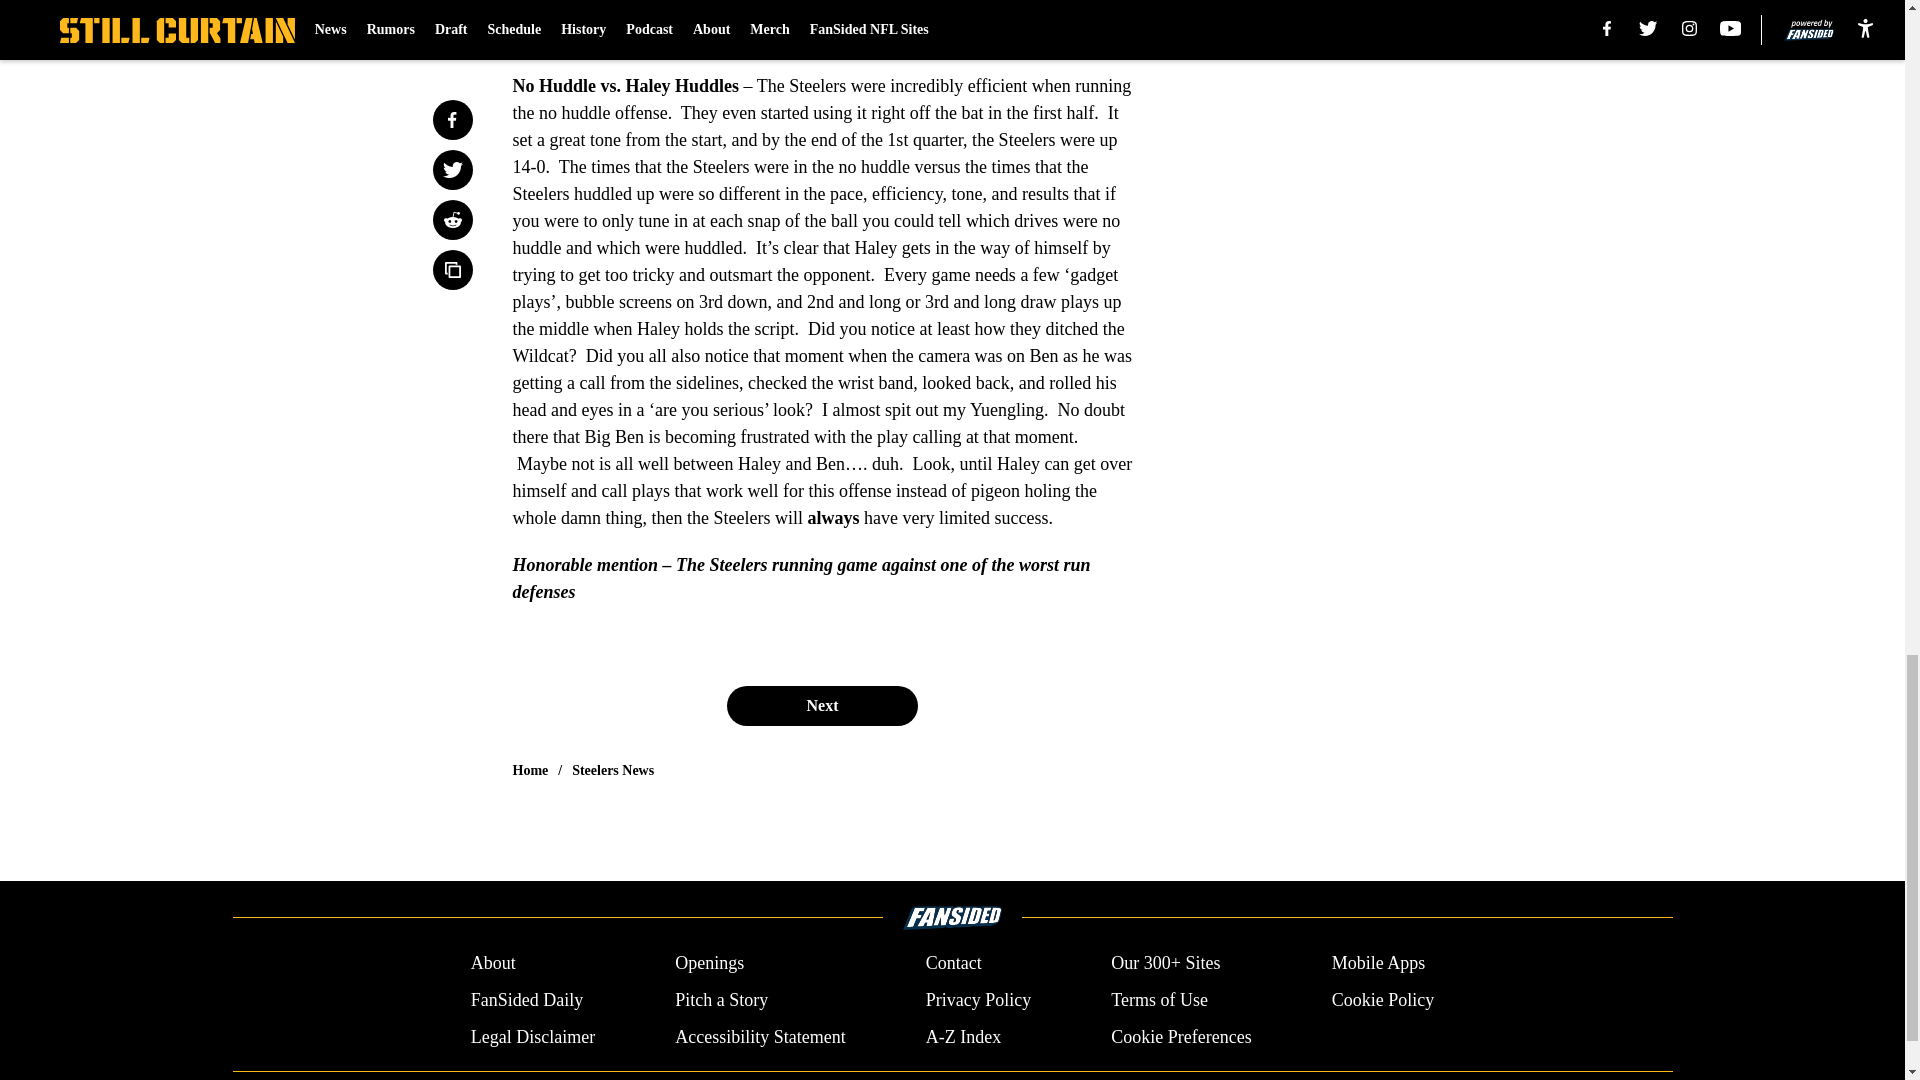 Image resolution: width=1920 pixels, height=1080 pixels. Describe the element at coordinates (1379, 964) in the screenshot. I see `Mobile Apps` at that location.